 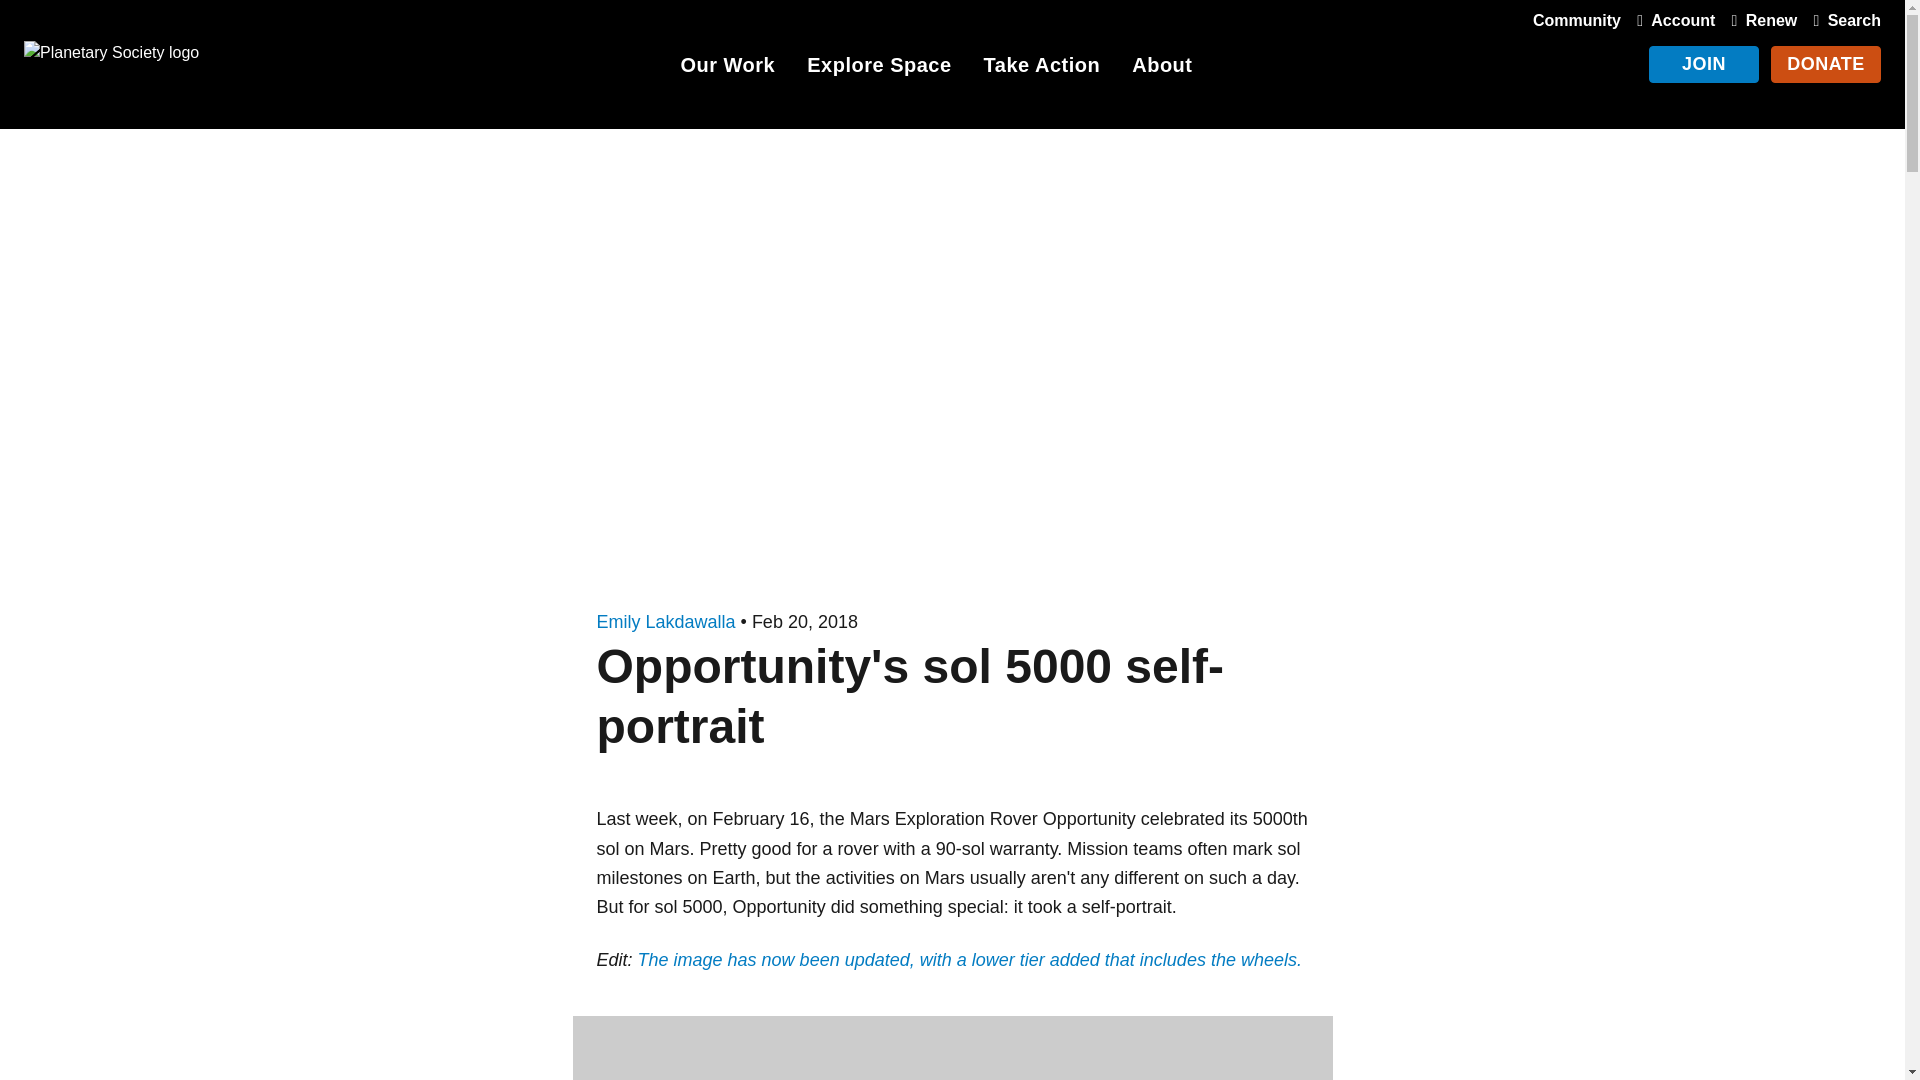 What do you see at coordinates (1826, 64) in the screenshot?
I see `DONATE` at bounding box center [1826, 64].